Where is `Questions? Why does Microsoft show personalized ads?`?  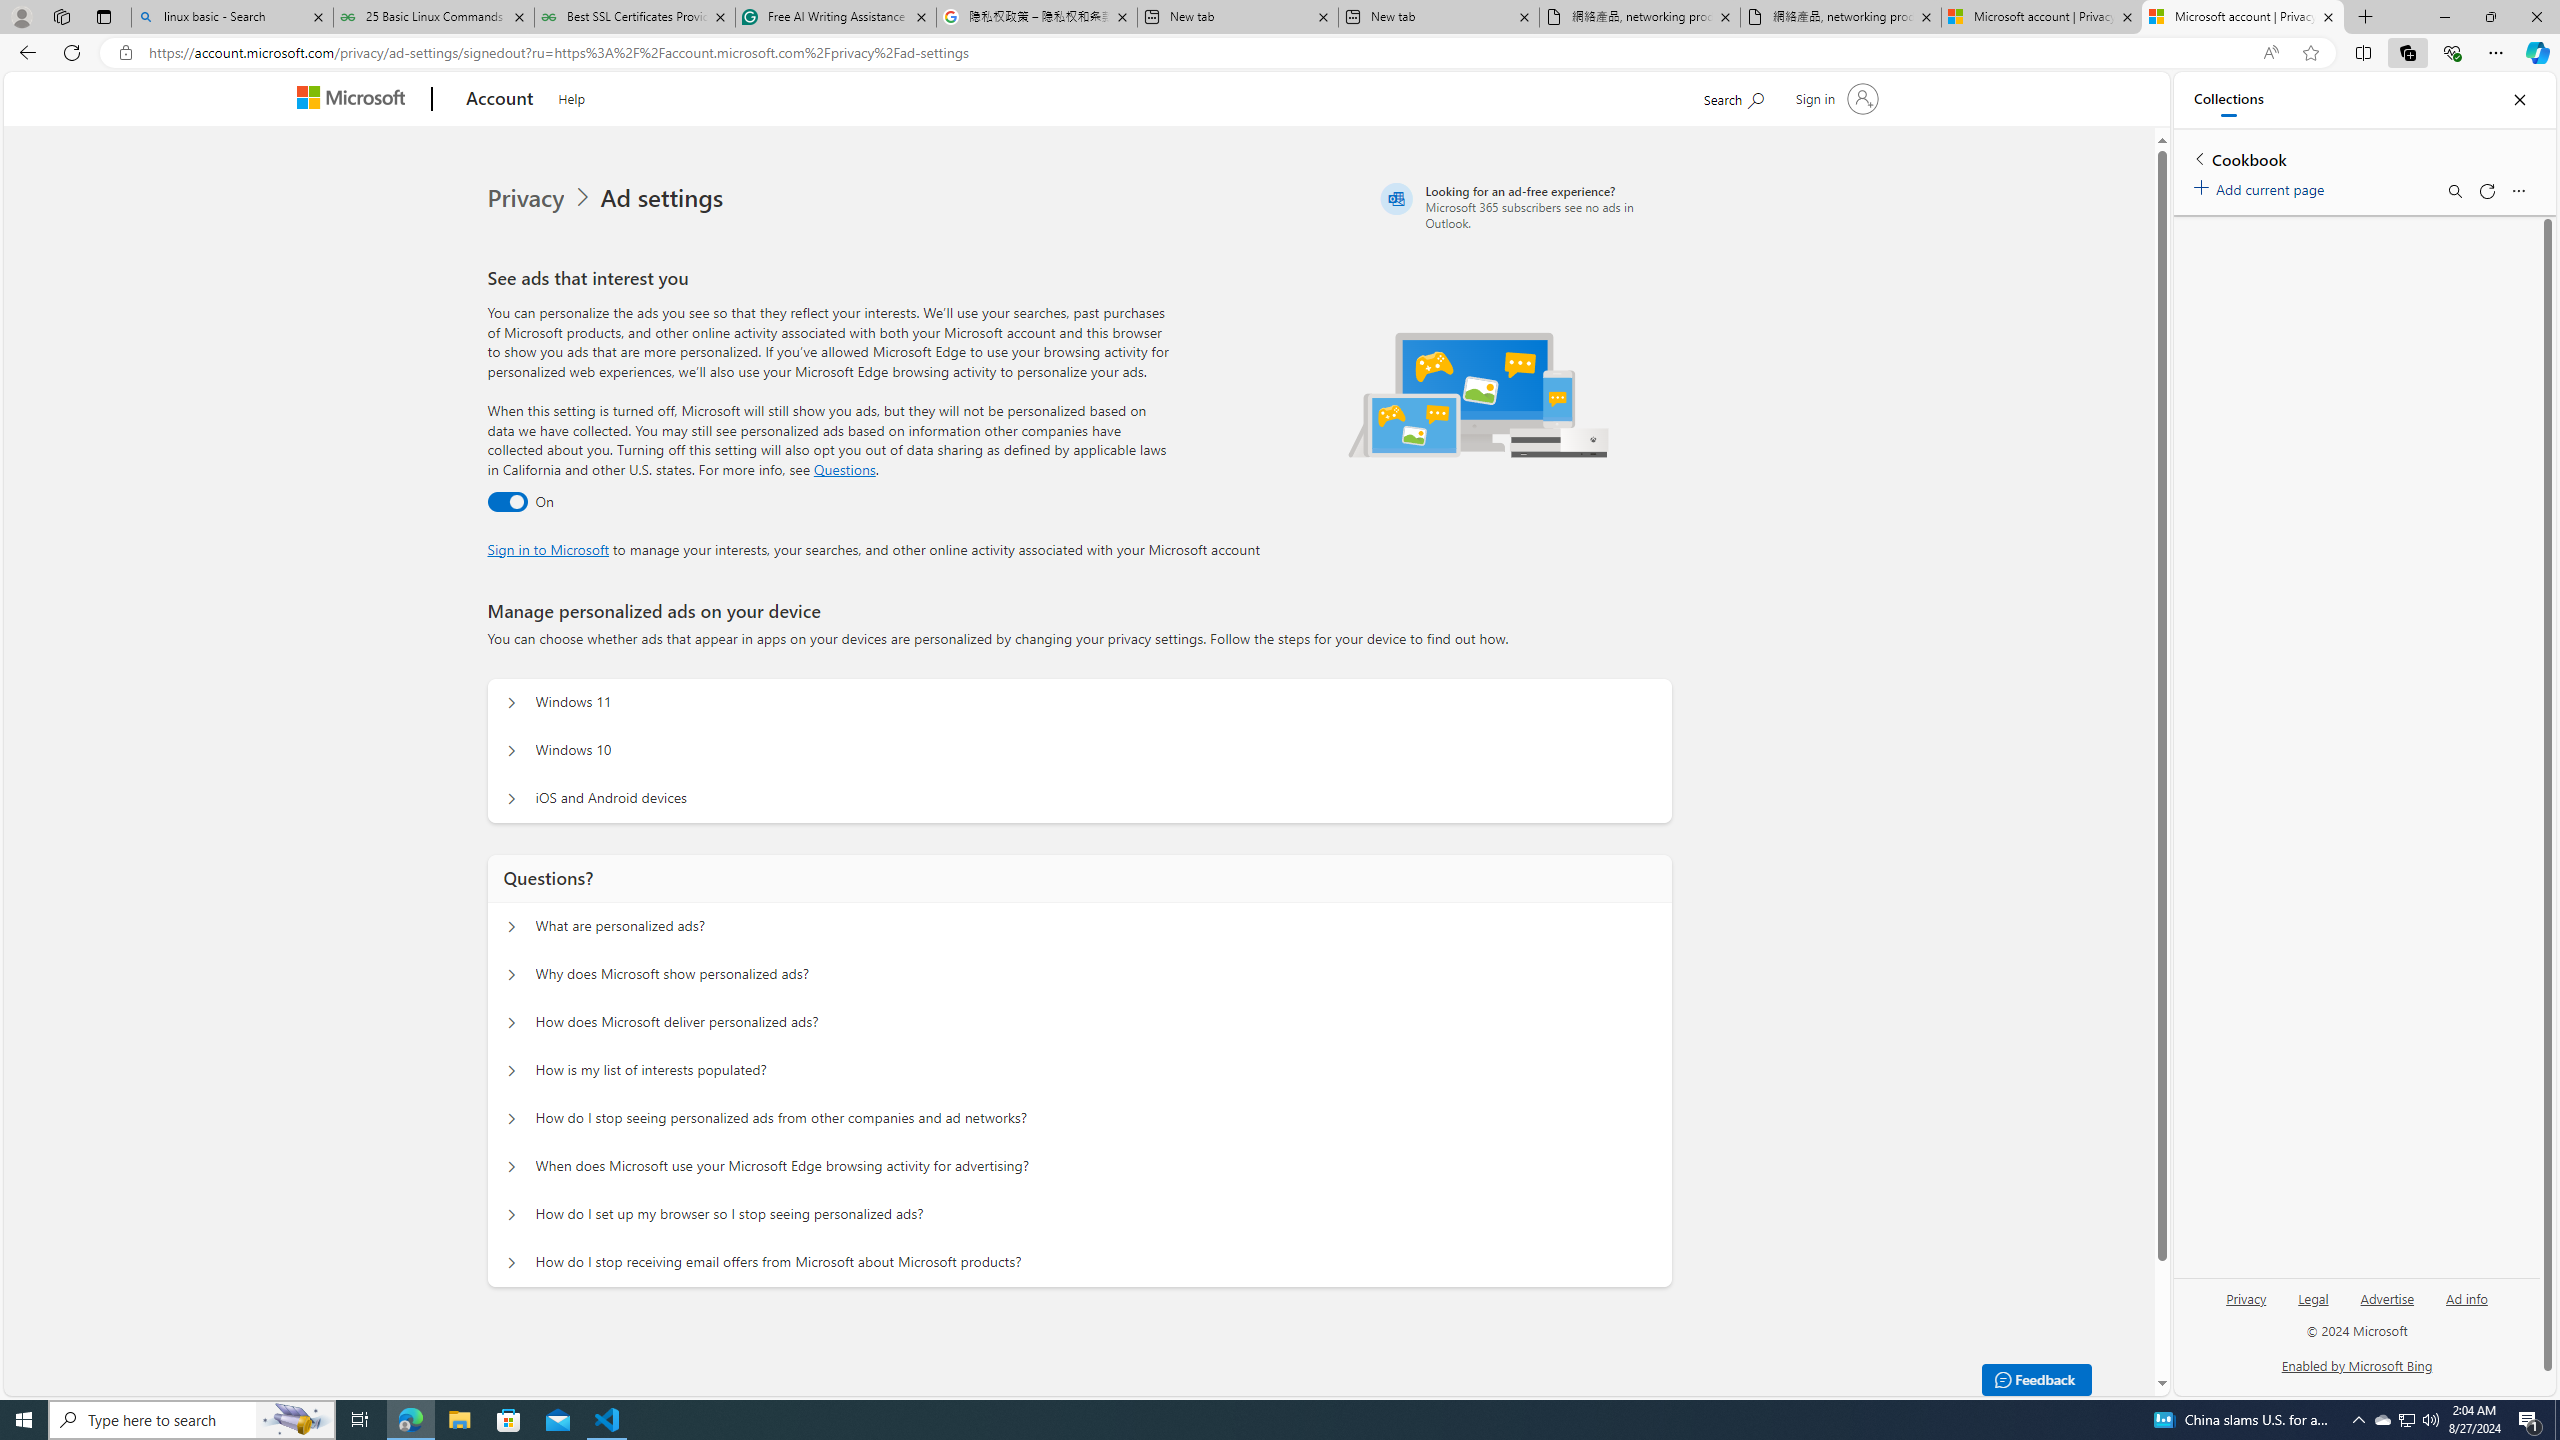
Questions? Why does Microsoft show personalized ads? is located at coordinates (510, 974).